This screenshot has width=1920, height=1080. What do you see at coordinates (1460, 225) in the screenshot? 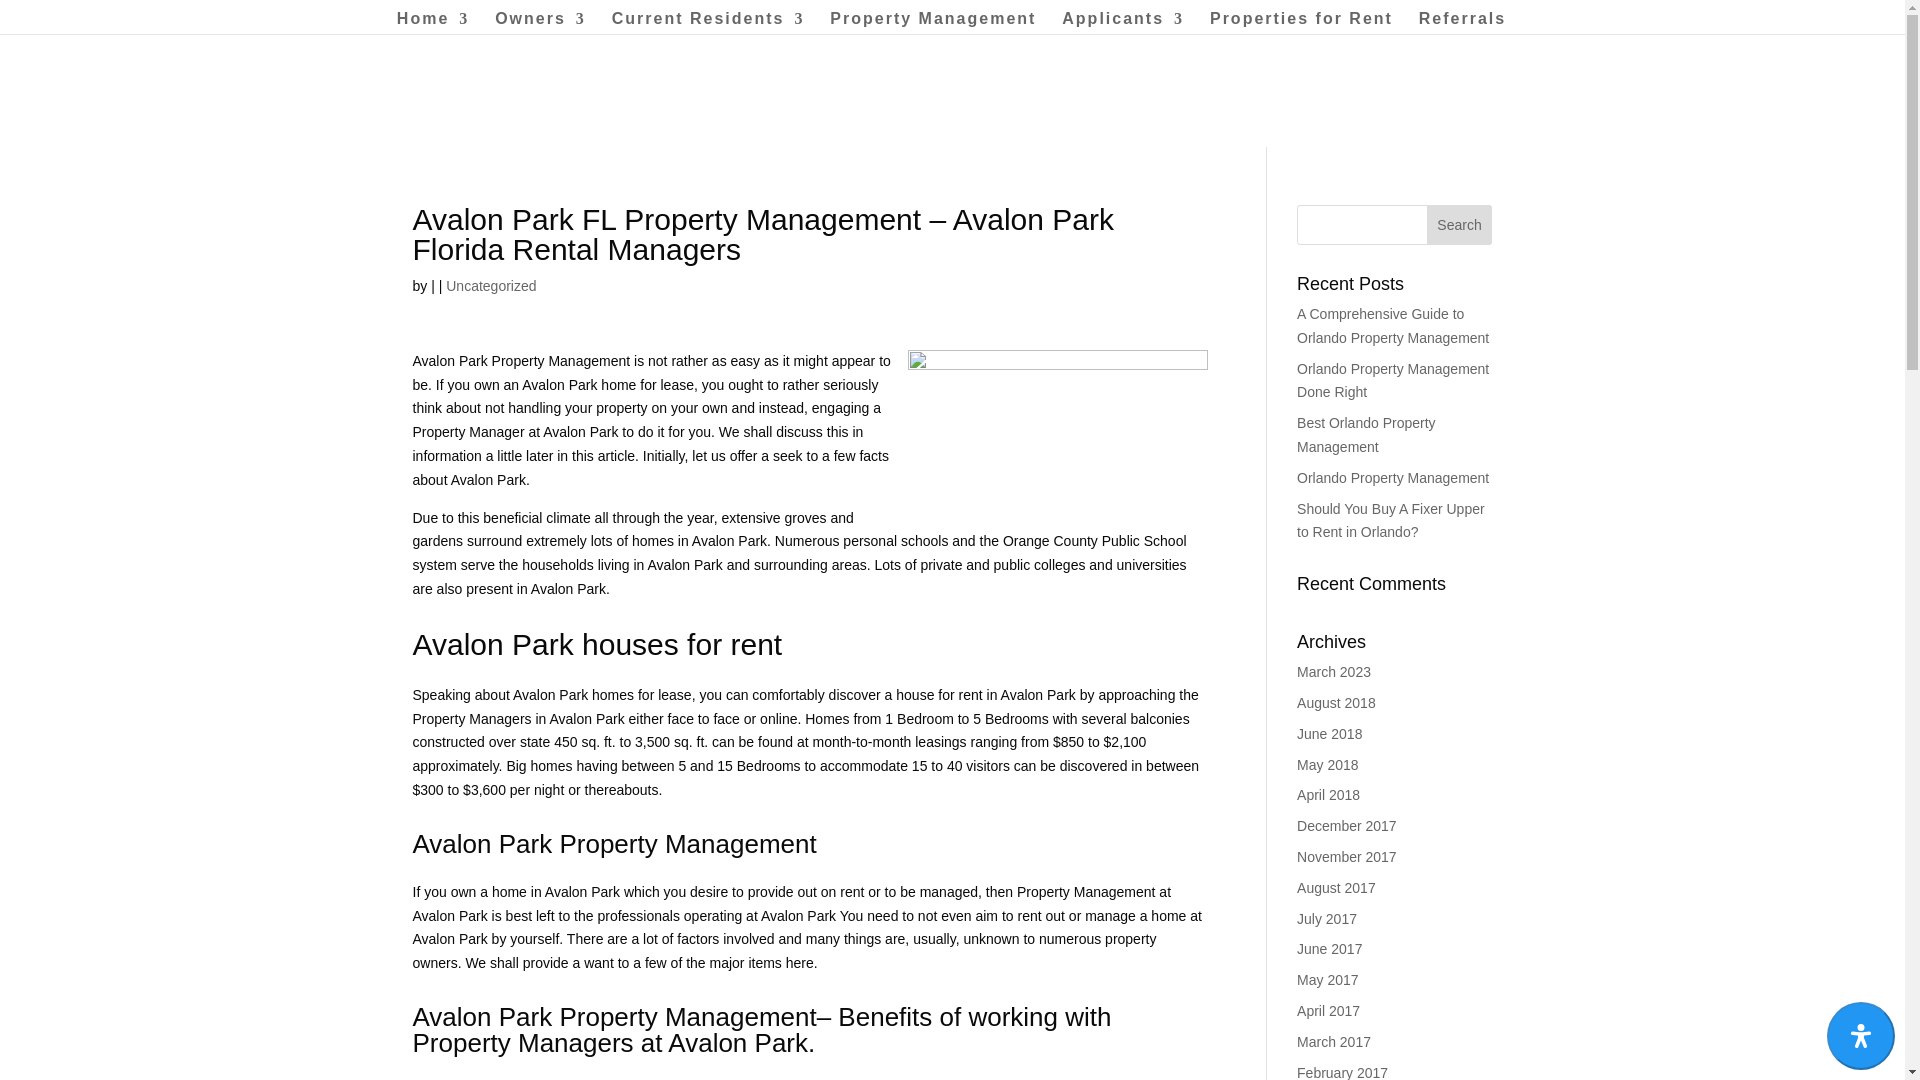
I see `Search` at bounding box center [1460, 225].